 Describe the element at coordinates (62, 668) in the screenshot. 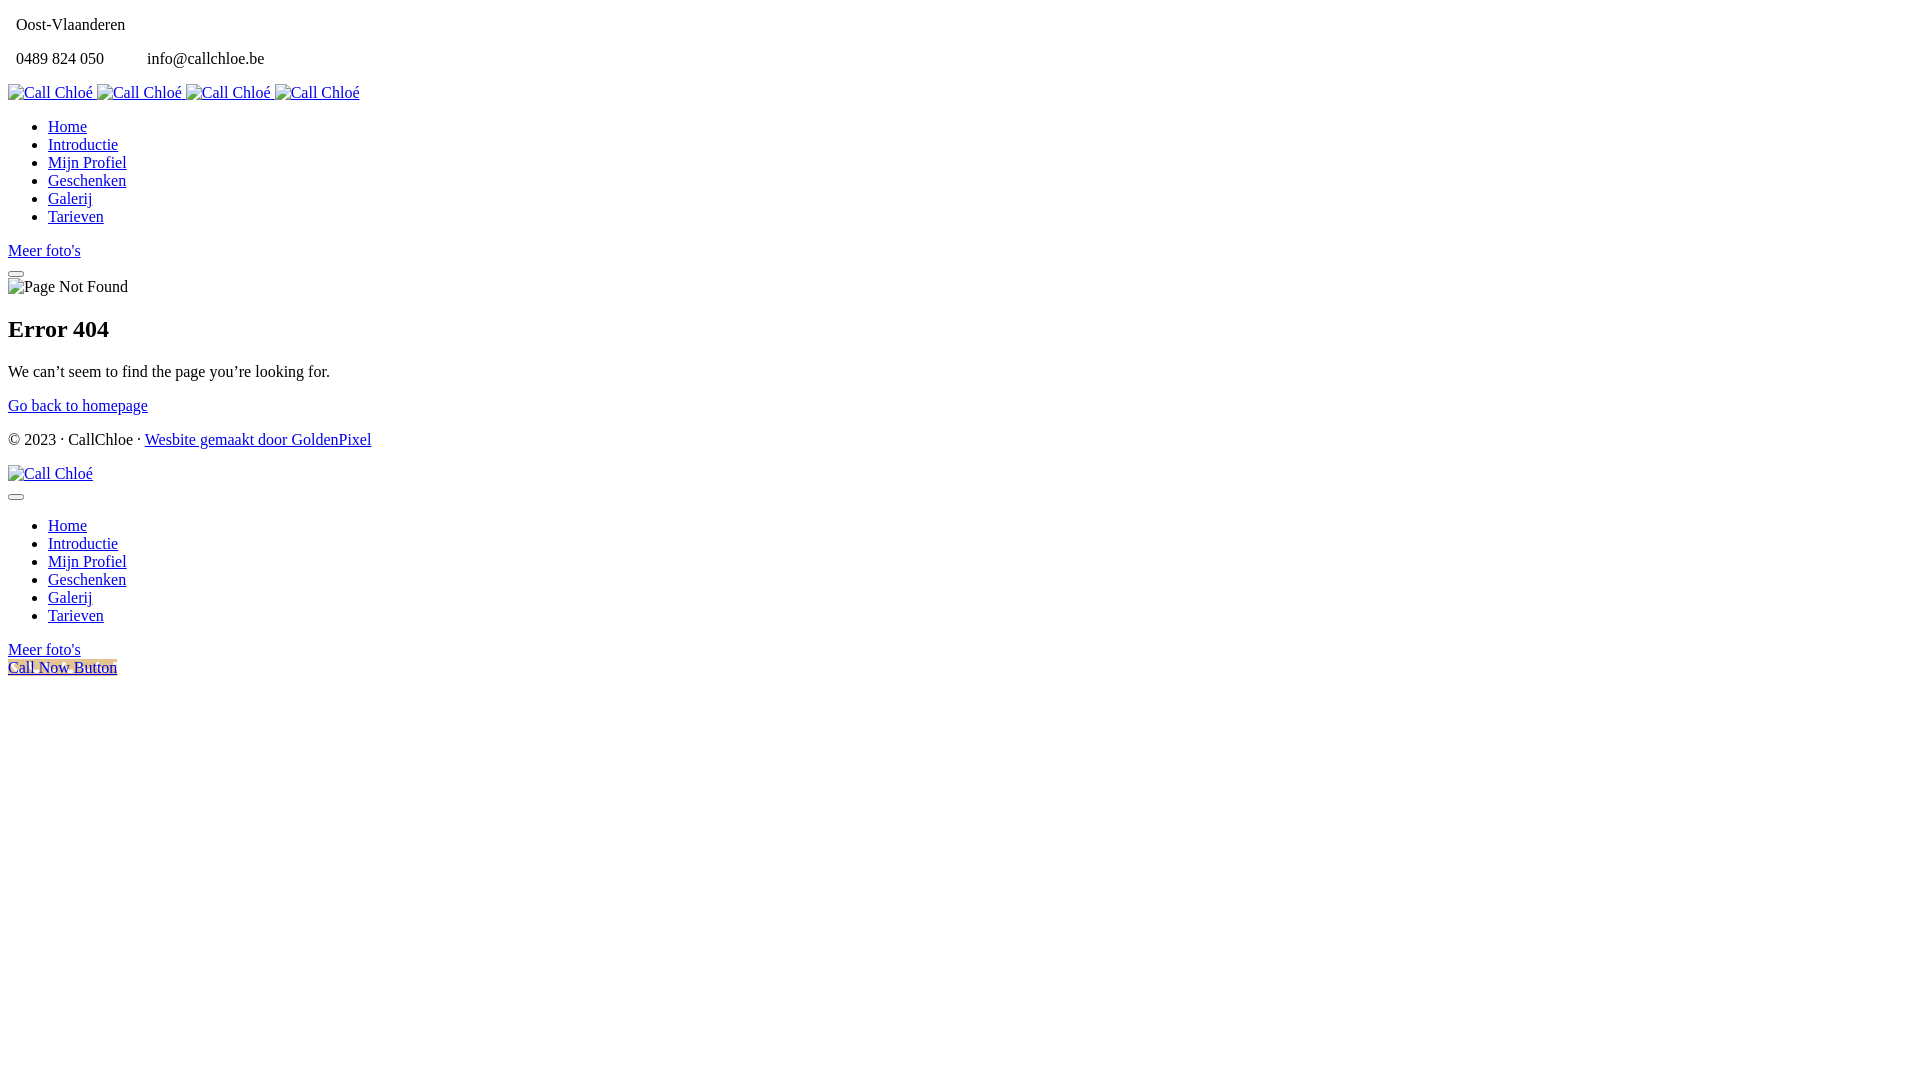

I see `Call Now Button` at that location.